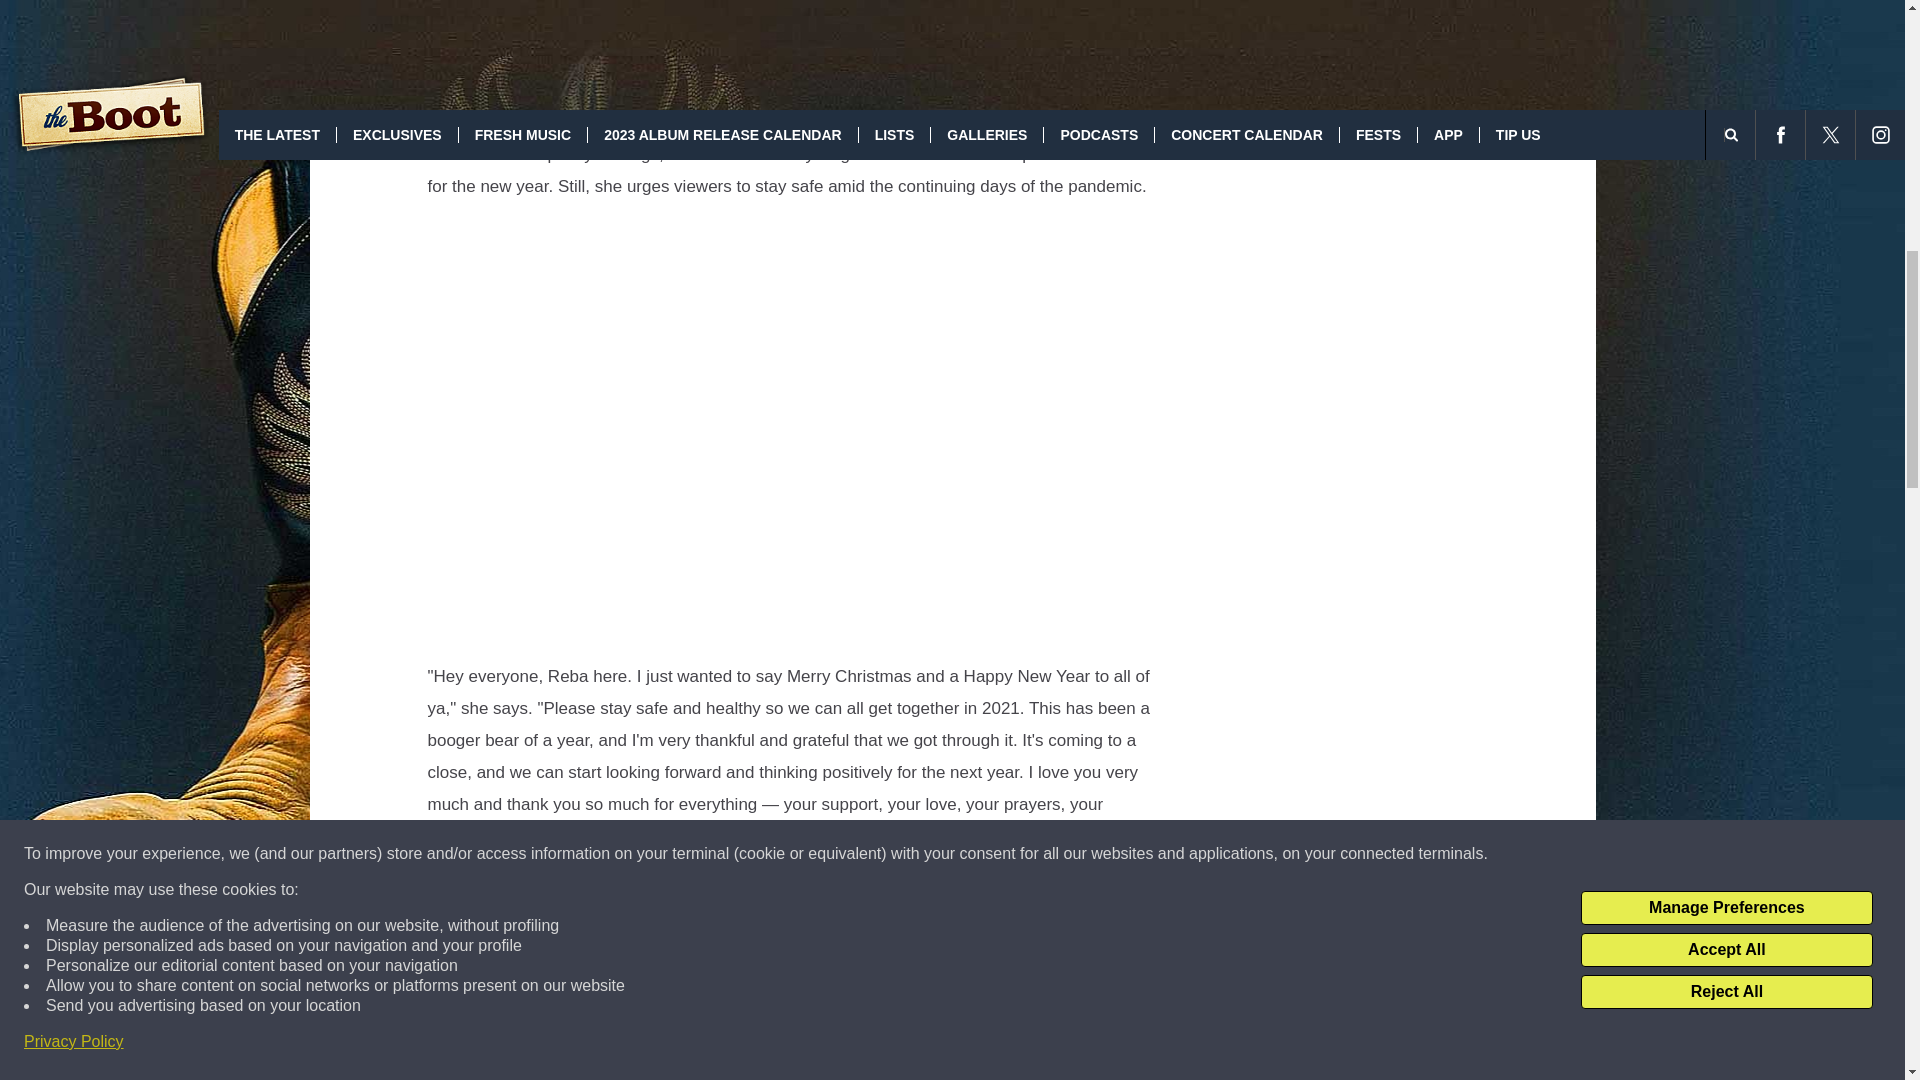 Image resolution: width=1920 pixels, height=1080 pixels. What do you see at coordinates (754, 10) in the screenshot?
I see `CDC` at bounding box center [754, 10].